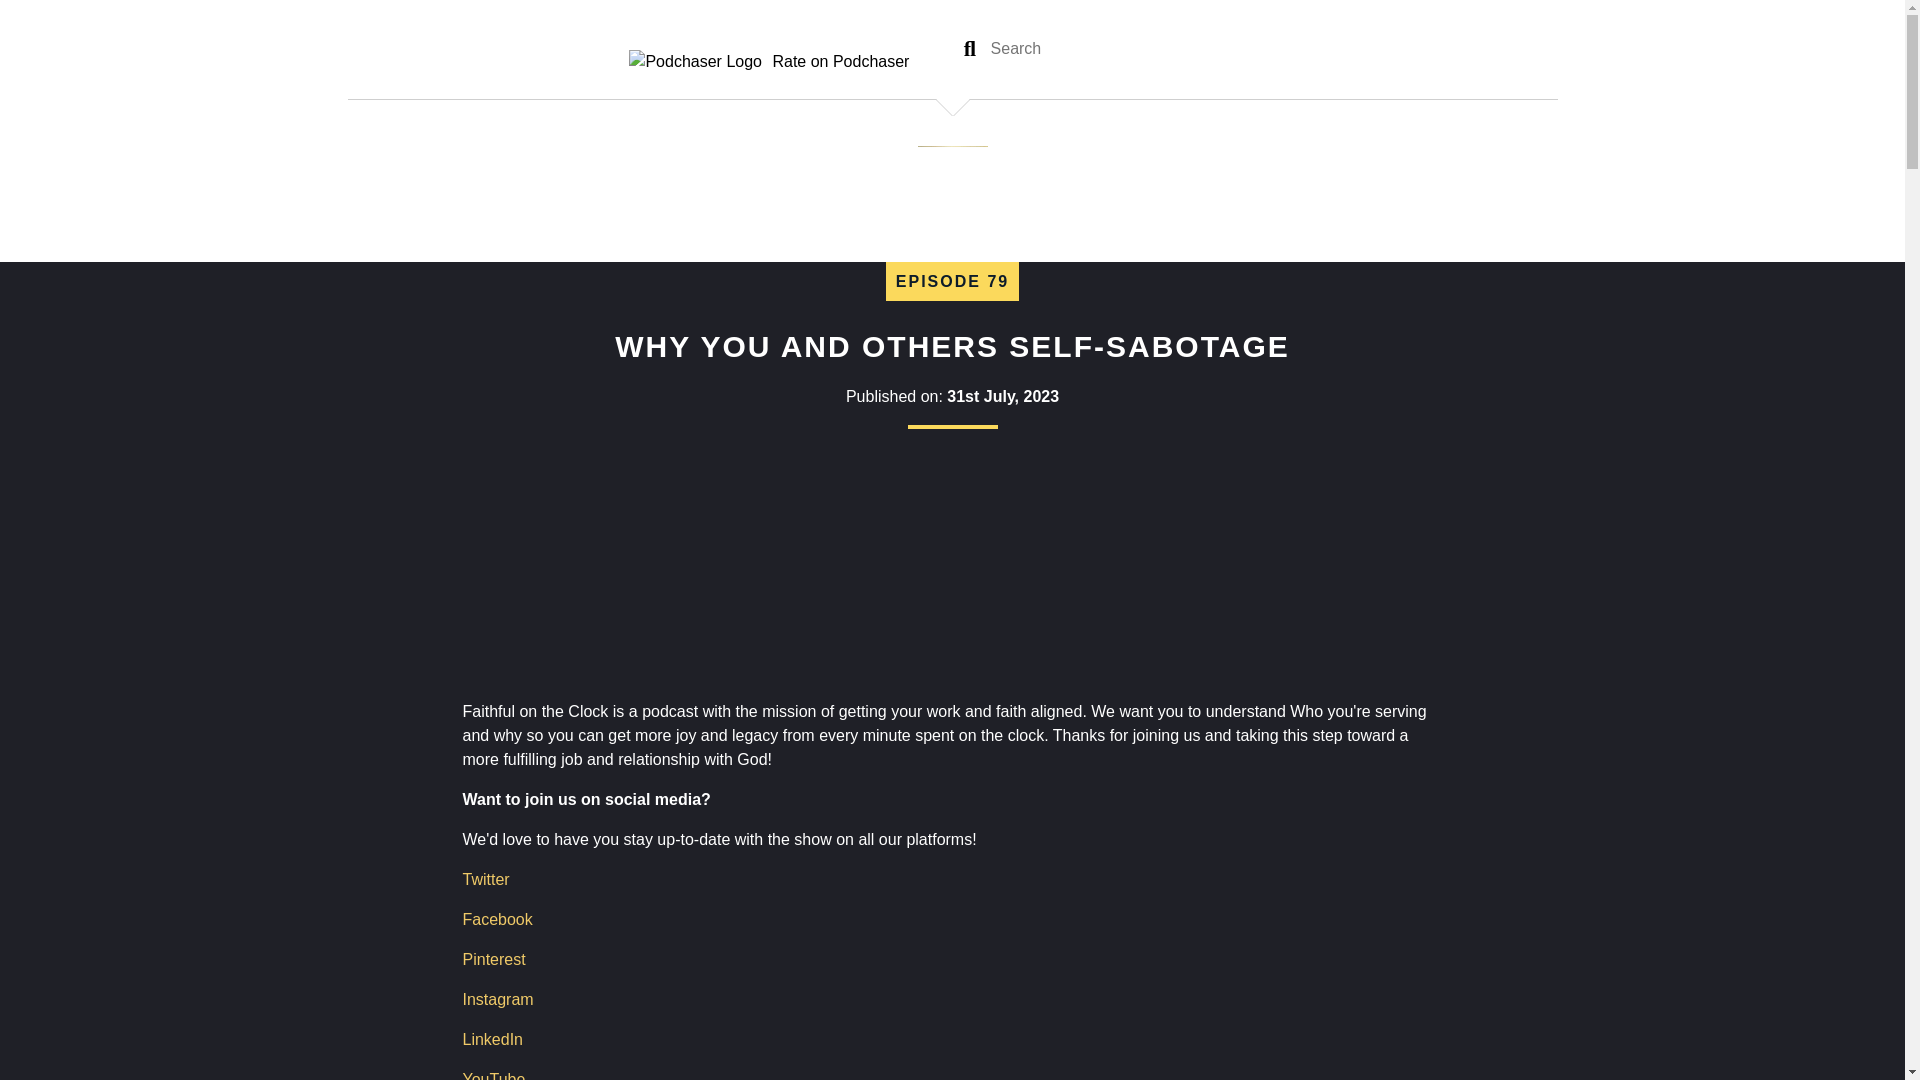 Image resolution: width=1920 pixels, height=1080 pixels. Describe the element at coordinates (768, 61) in the screenshot. I see `Rate on Podchaser` at that location.